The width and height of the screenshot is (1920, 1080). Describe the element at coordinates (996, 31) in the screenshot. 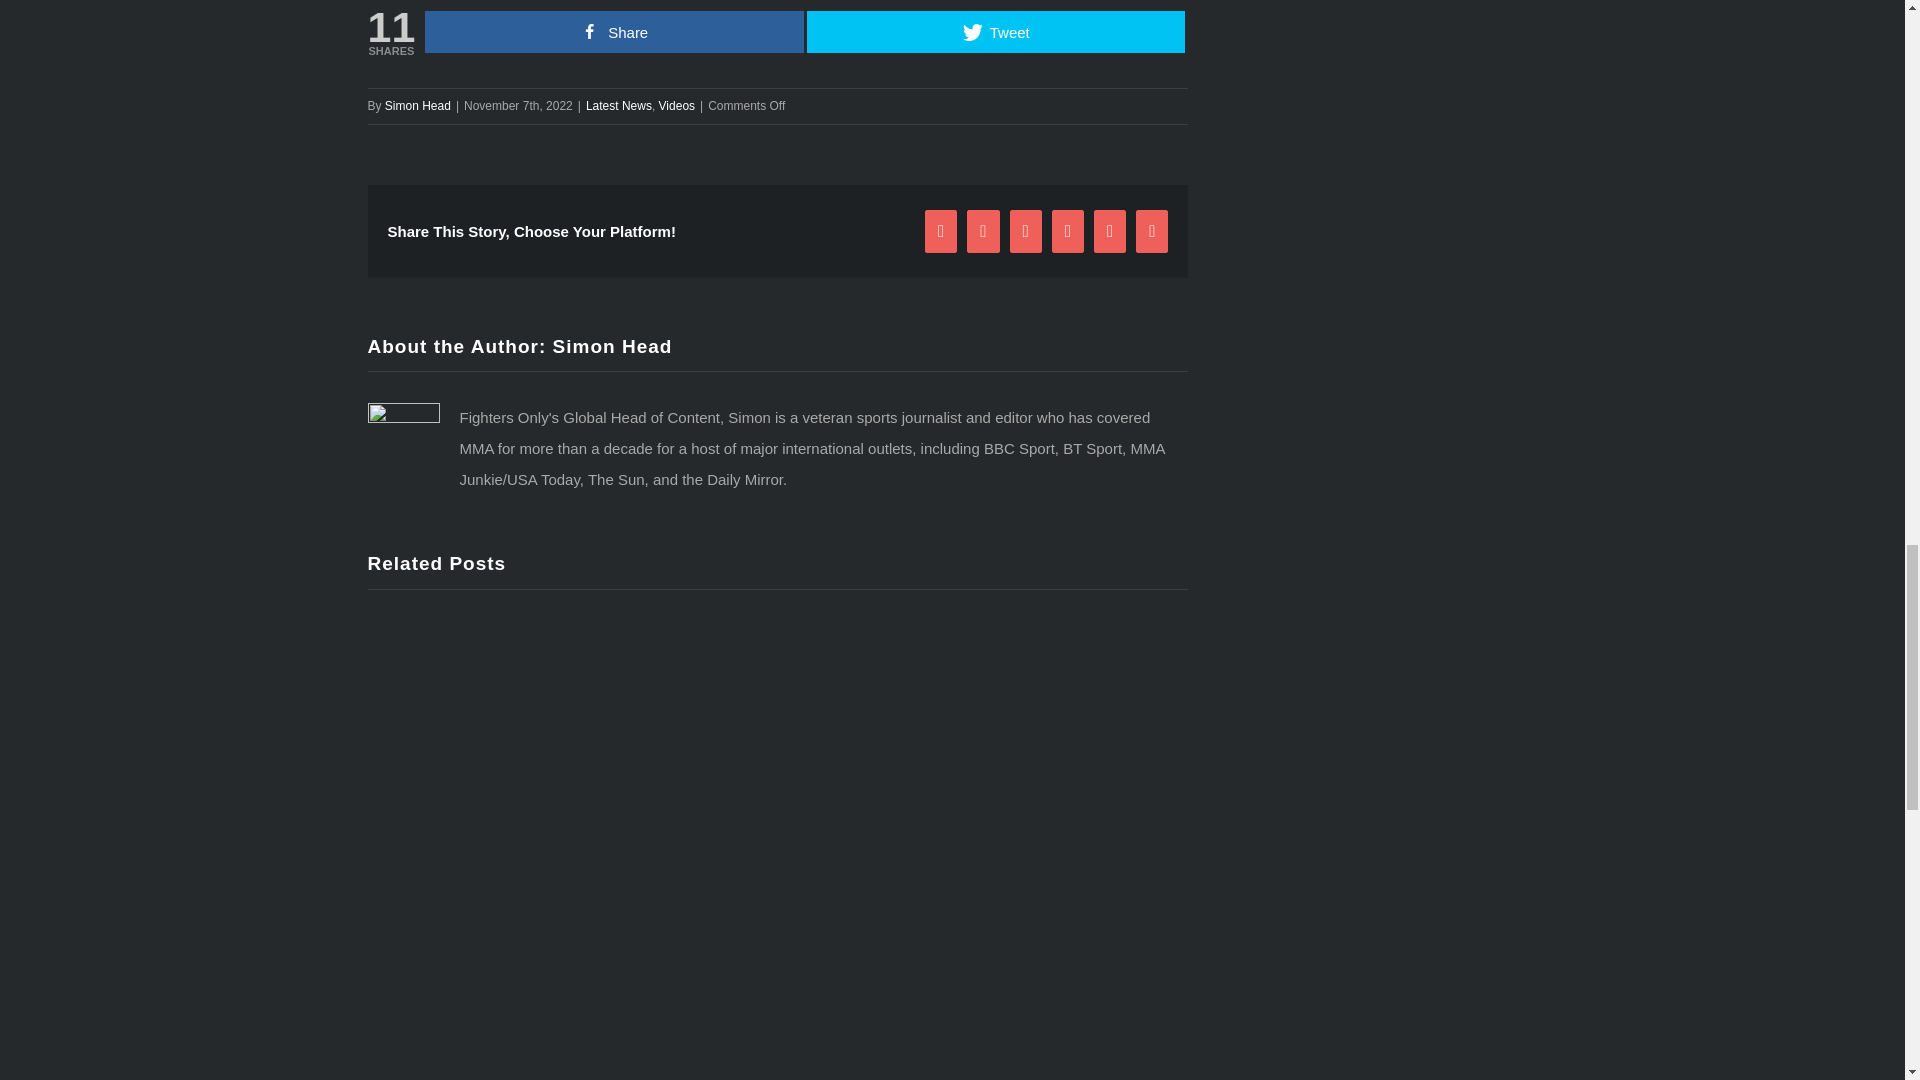

I see `Tweet` at that location.